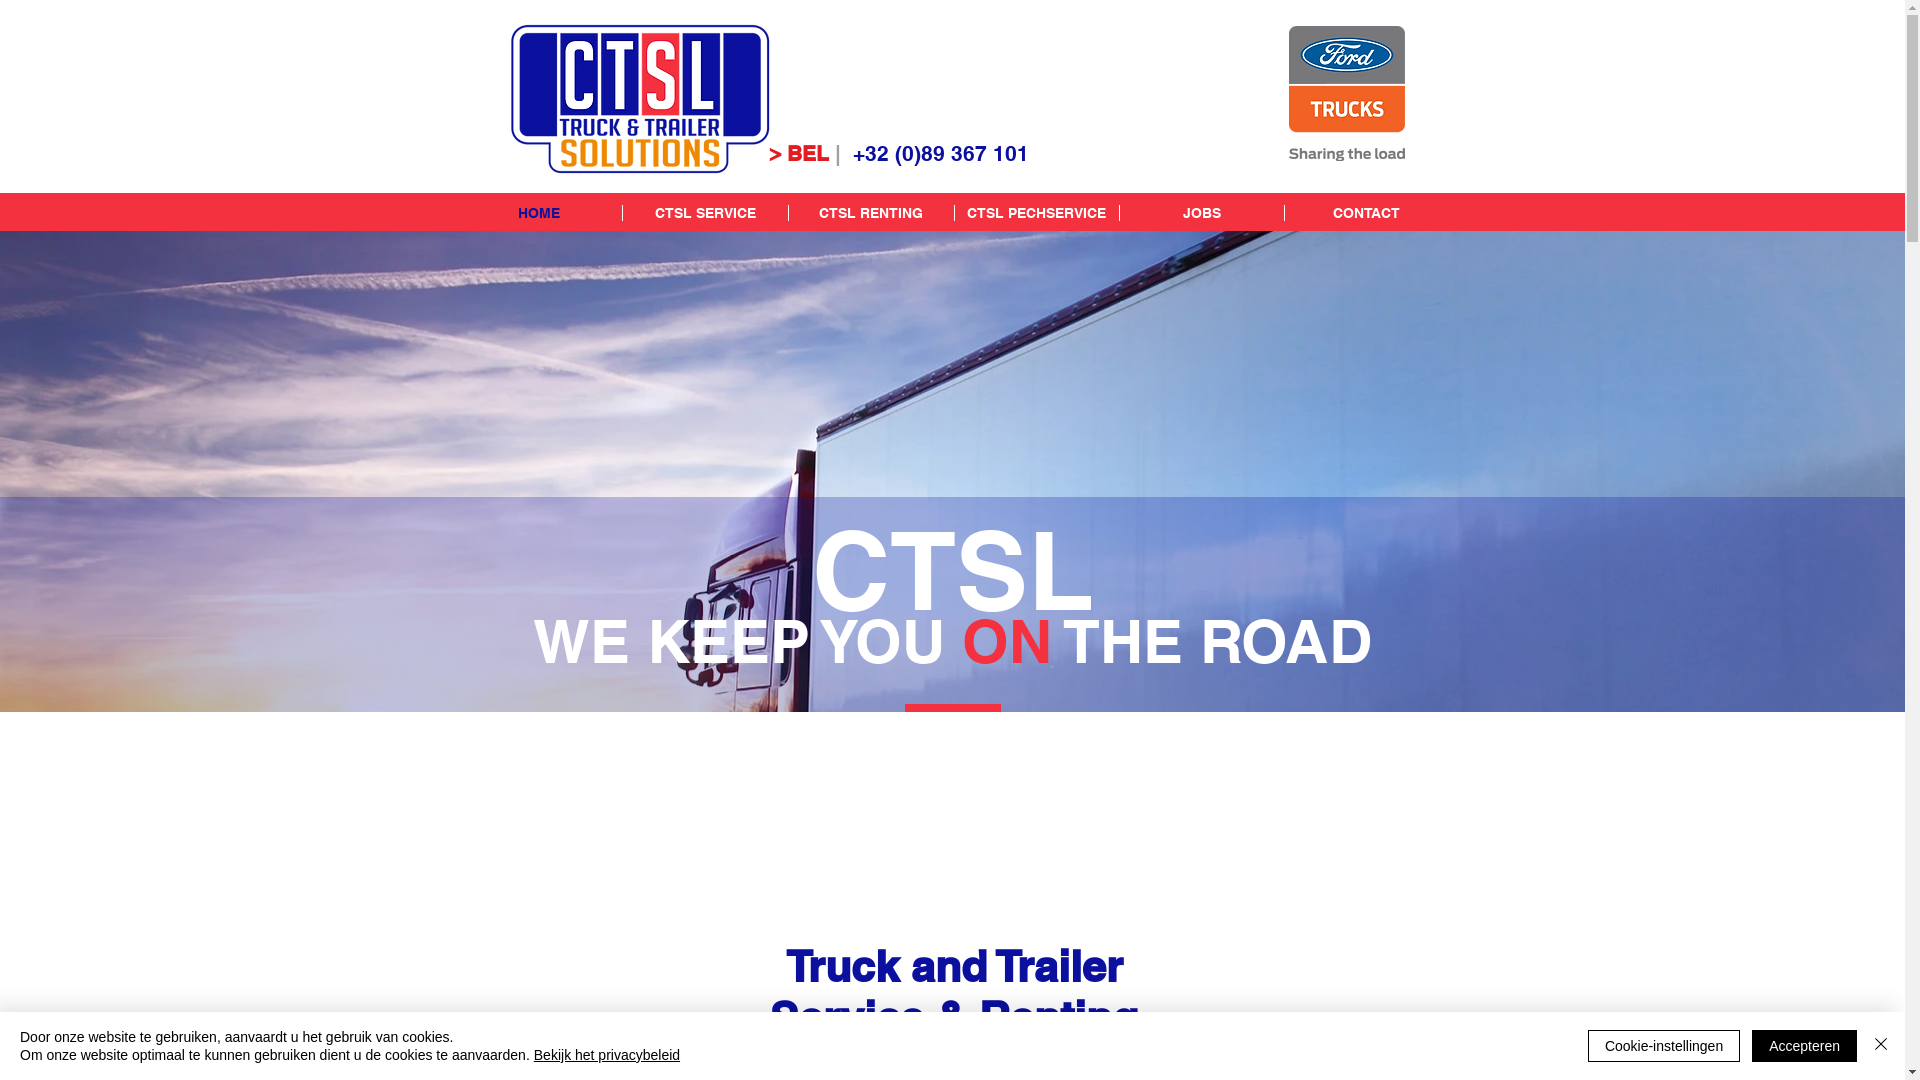 The height and width of the screenshot is (1080, 1920). Describe the element at coordinates (607, 1055) in the screenshot. I see `Bekijk het privacybeleid` at that location.